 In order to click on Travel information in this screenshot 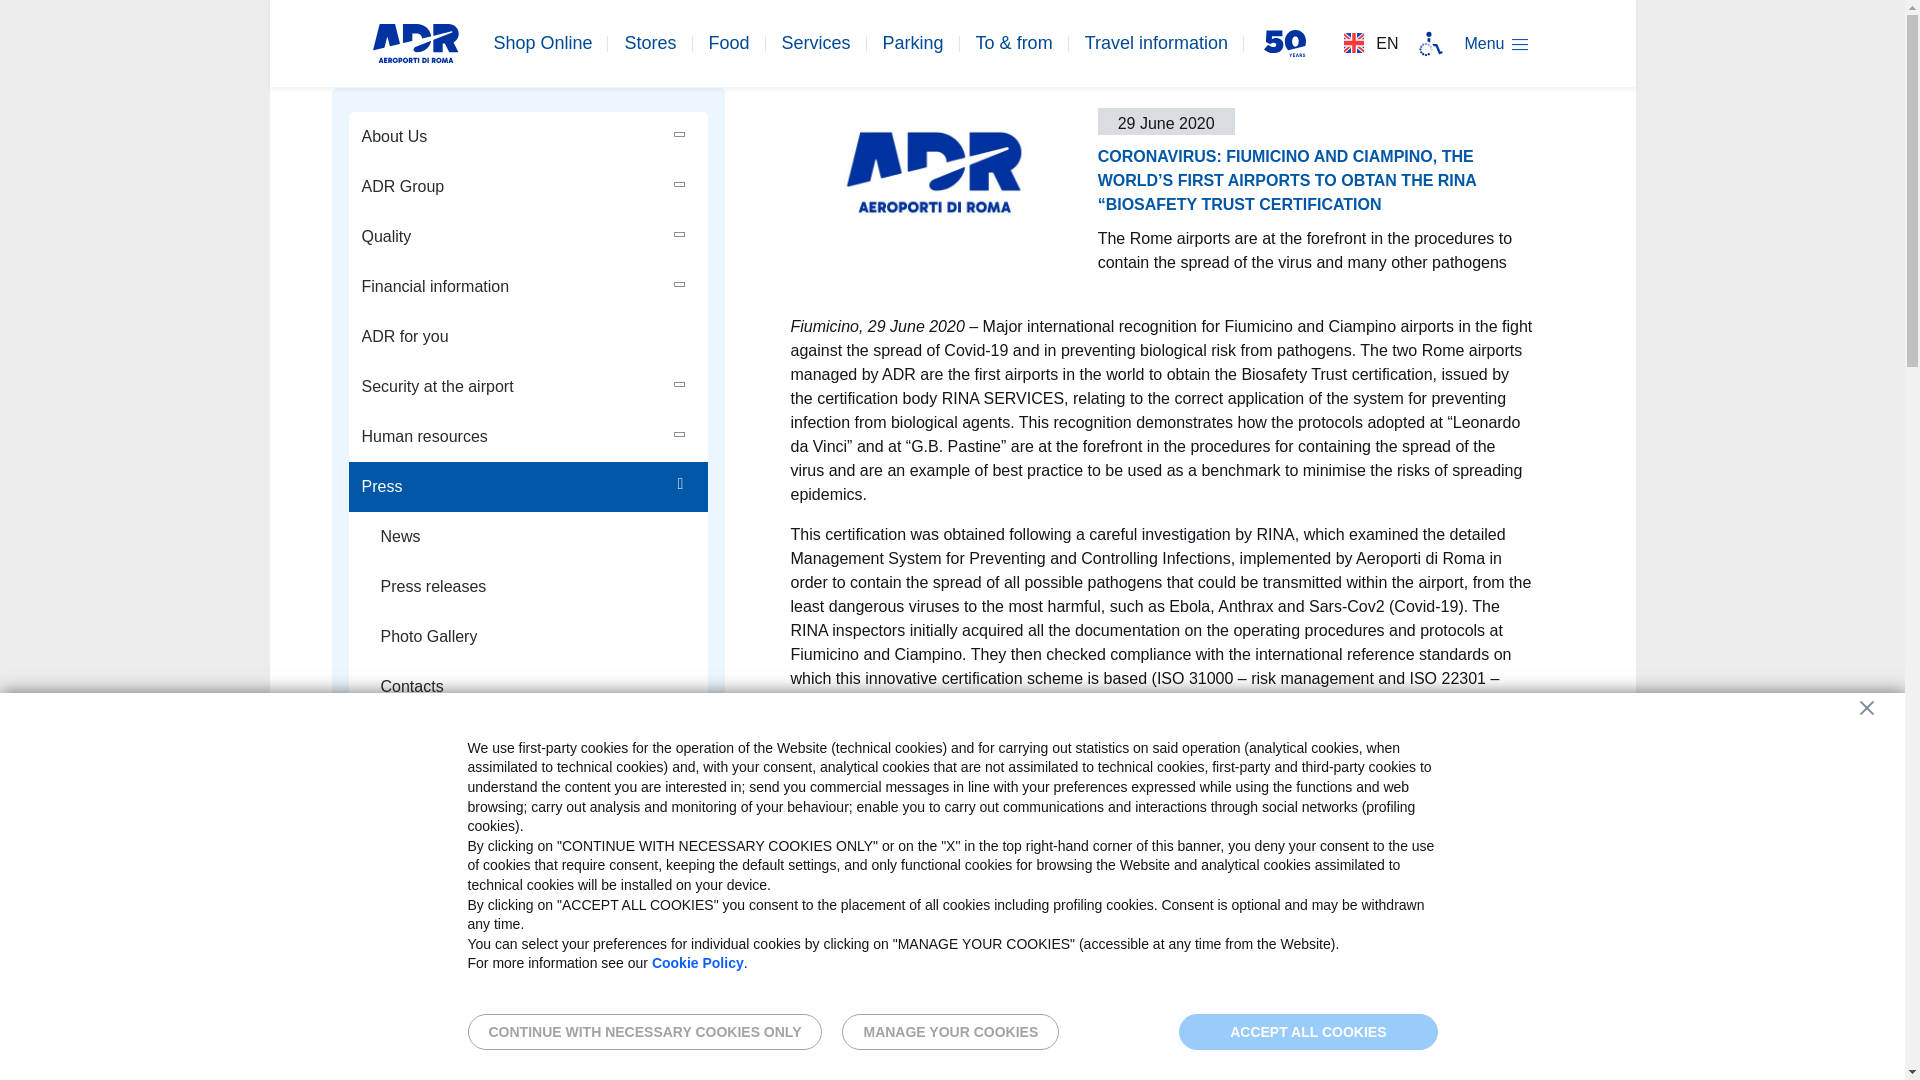, I will do `click(1156, 42)`.